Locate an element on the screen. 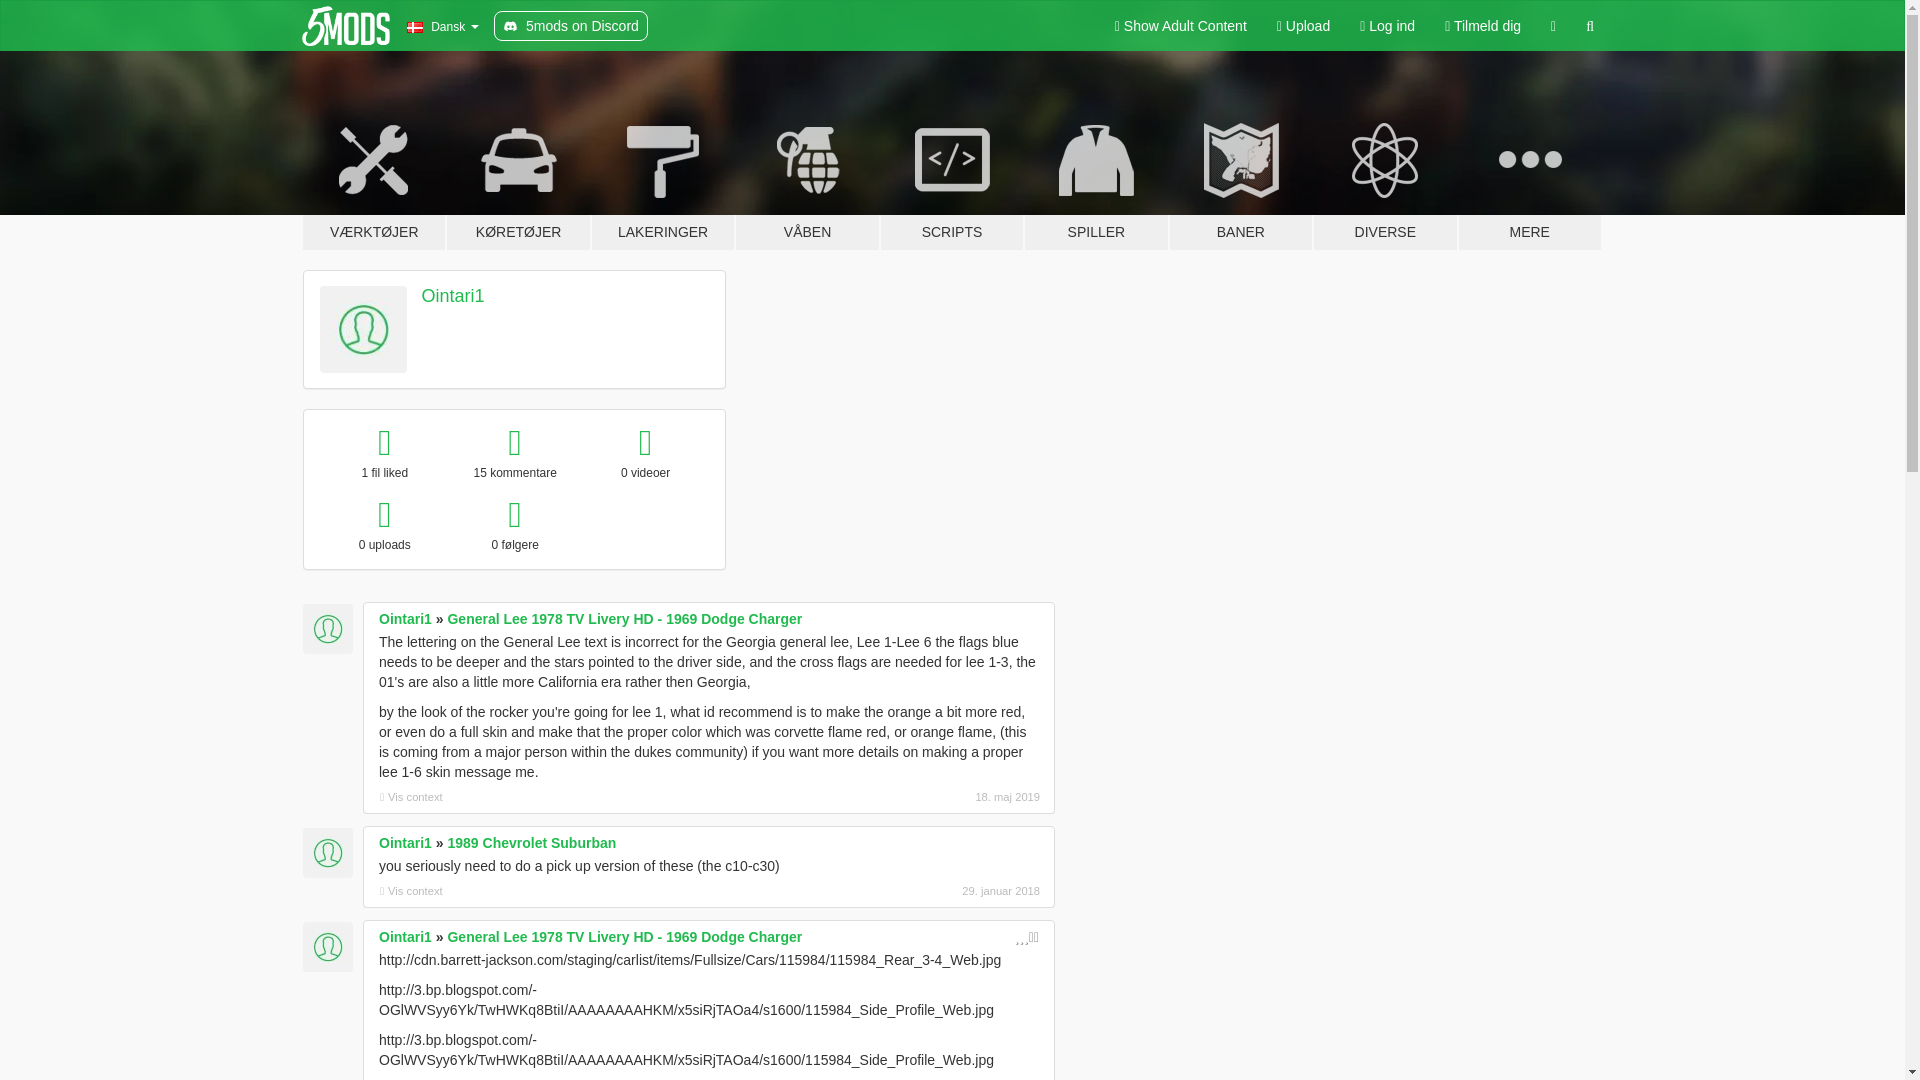 This screenshot has height=1080, width=1920. 5mods on Discord is located at coordinates (570, 26).